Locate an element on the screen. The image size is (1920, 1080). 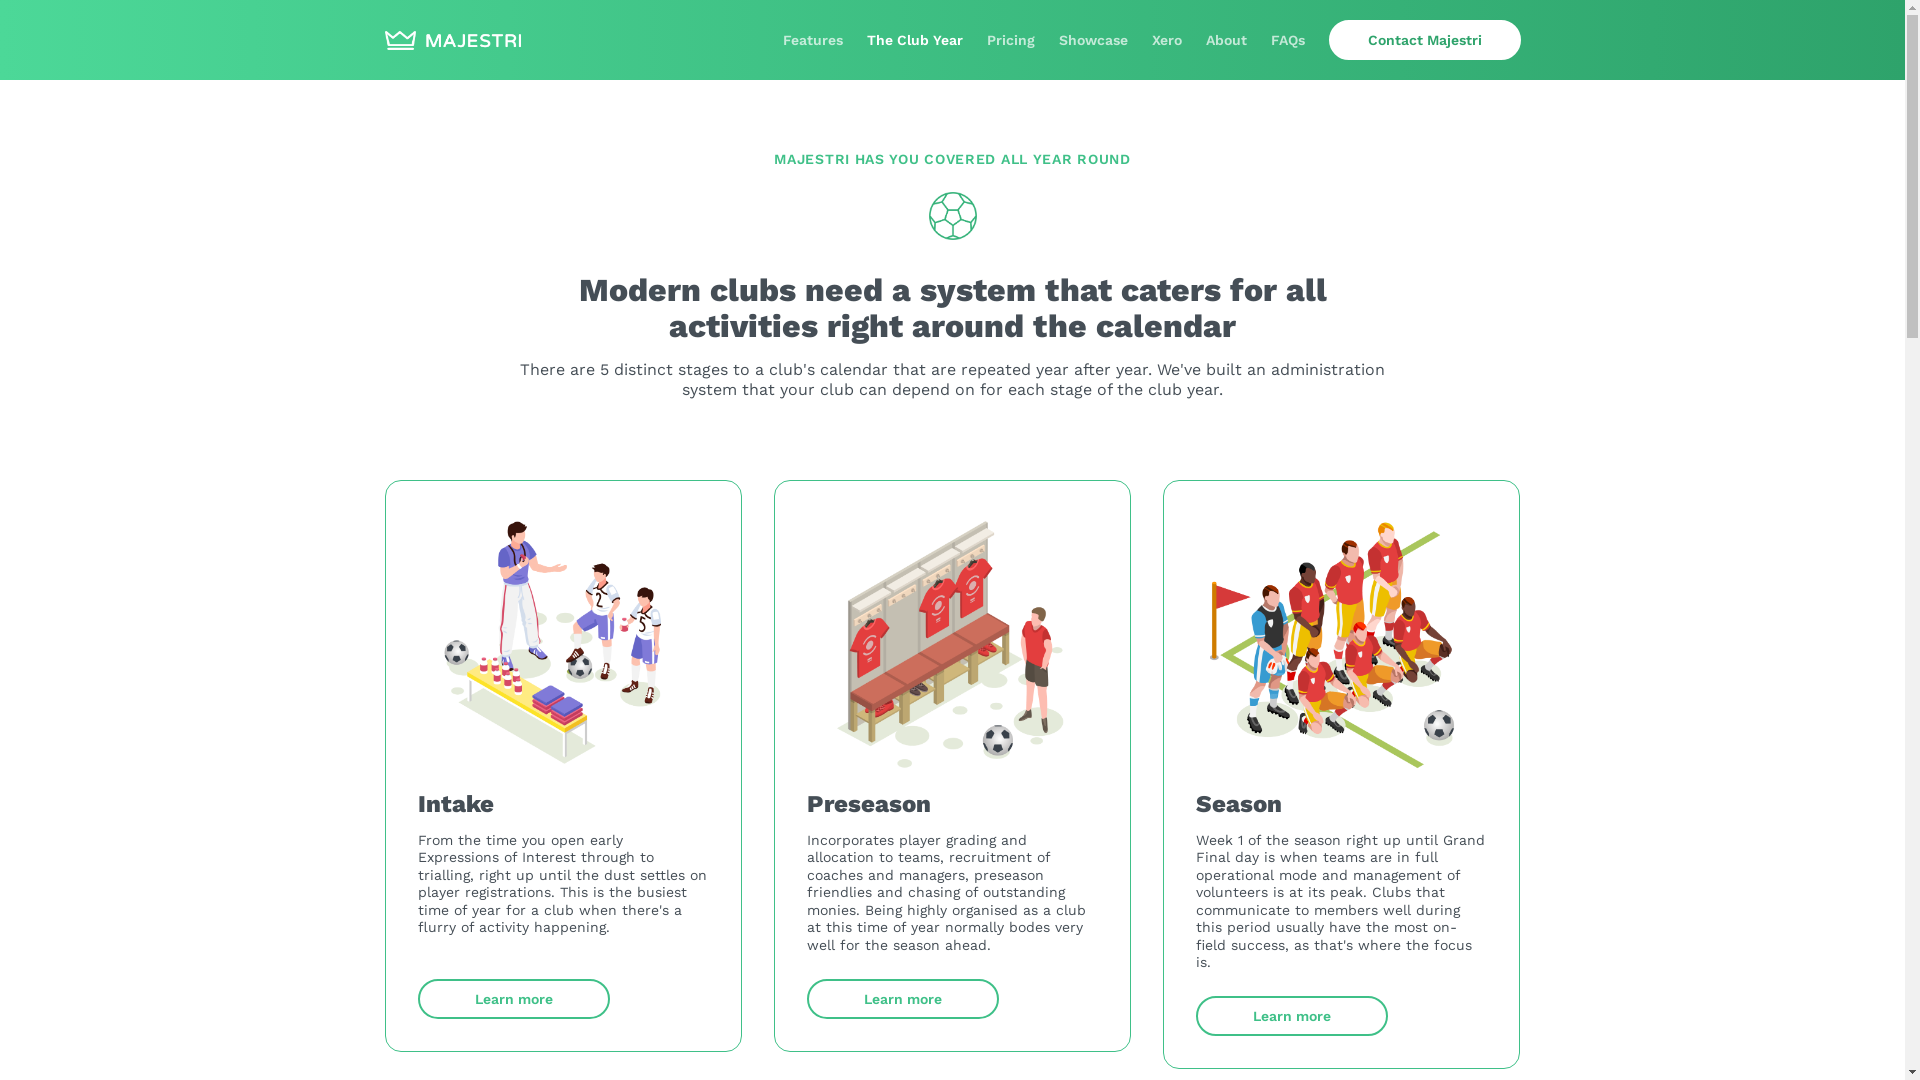
FAQs is located at coordinates (1287, 40).